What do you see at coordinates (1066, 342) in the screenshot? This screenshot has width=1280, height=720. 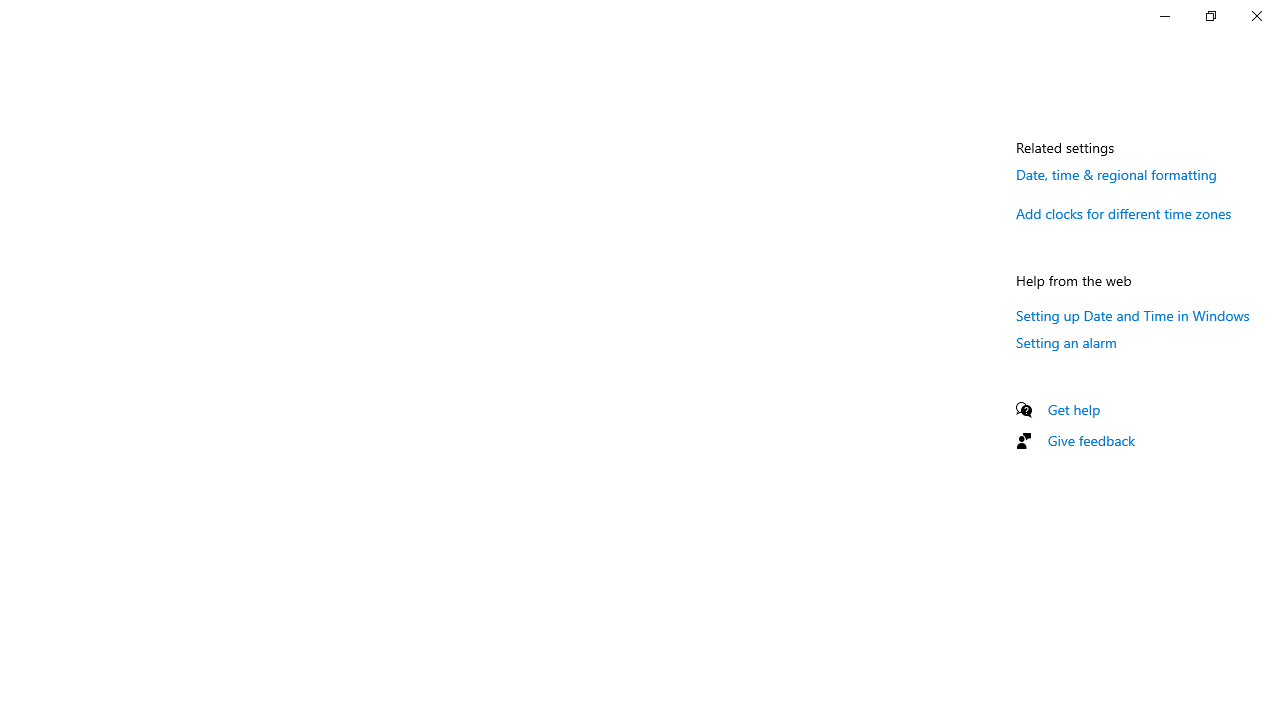 I see `Setting an alarm` at bounding box center [1066, 342].